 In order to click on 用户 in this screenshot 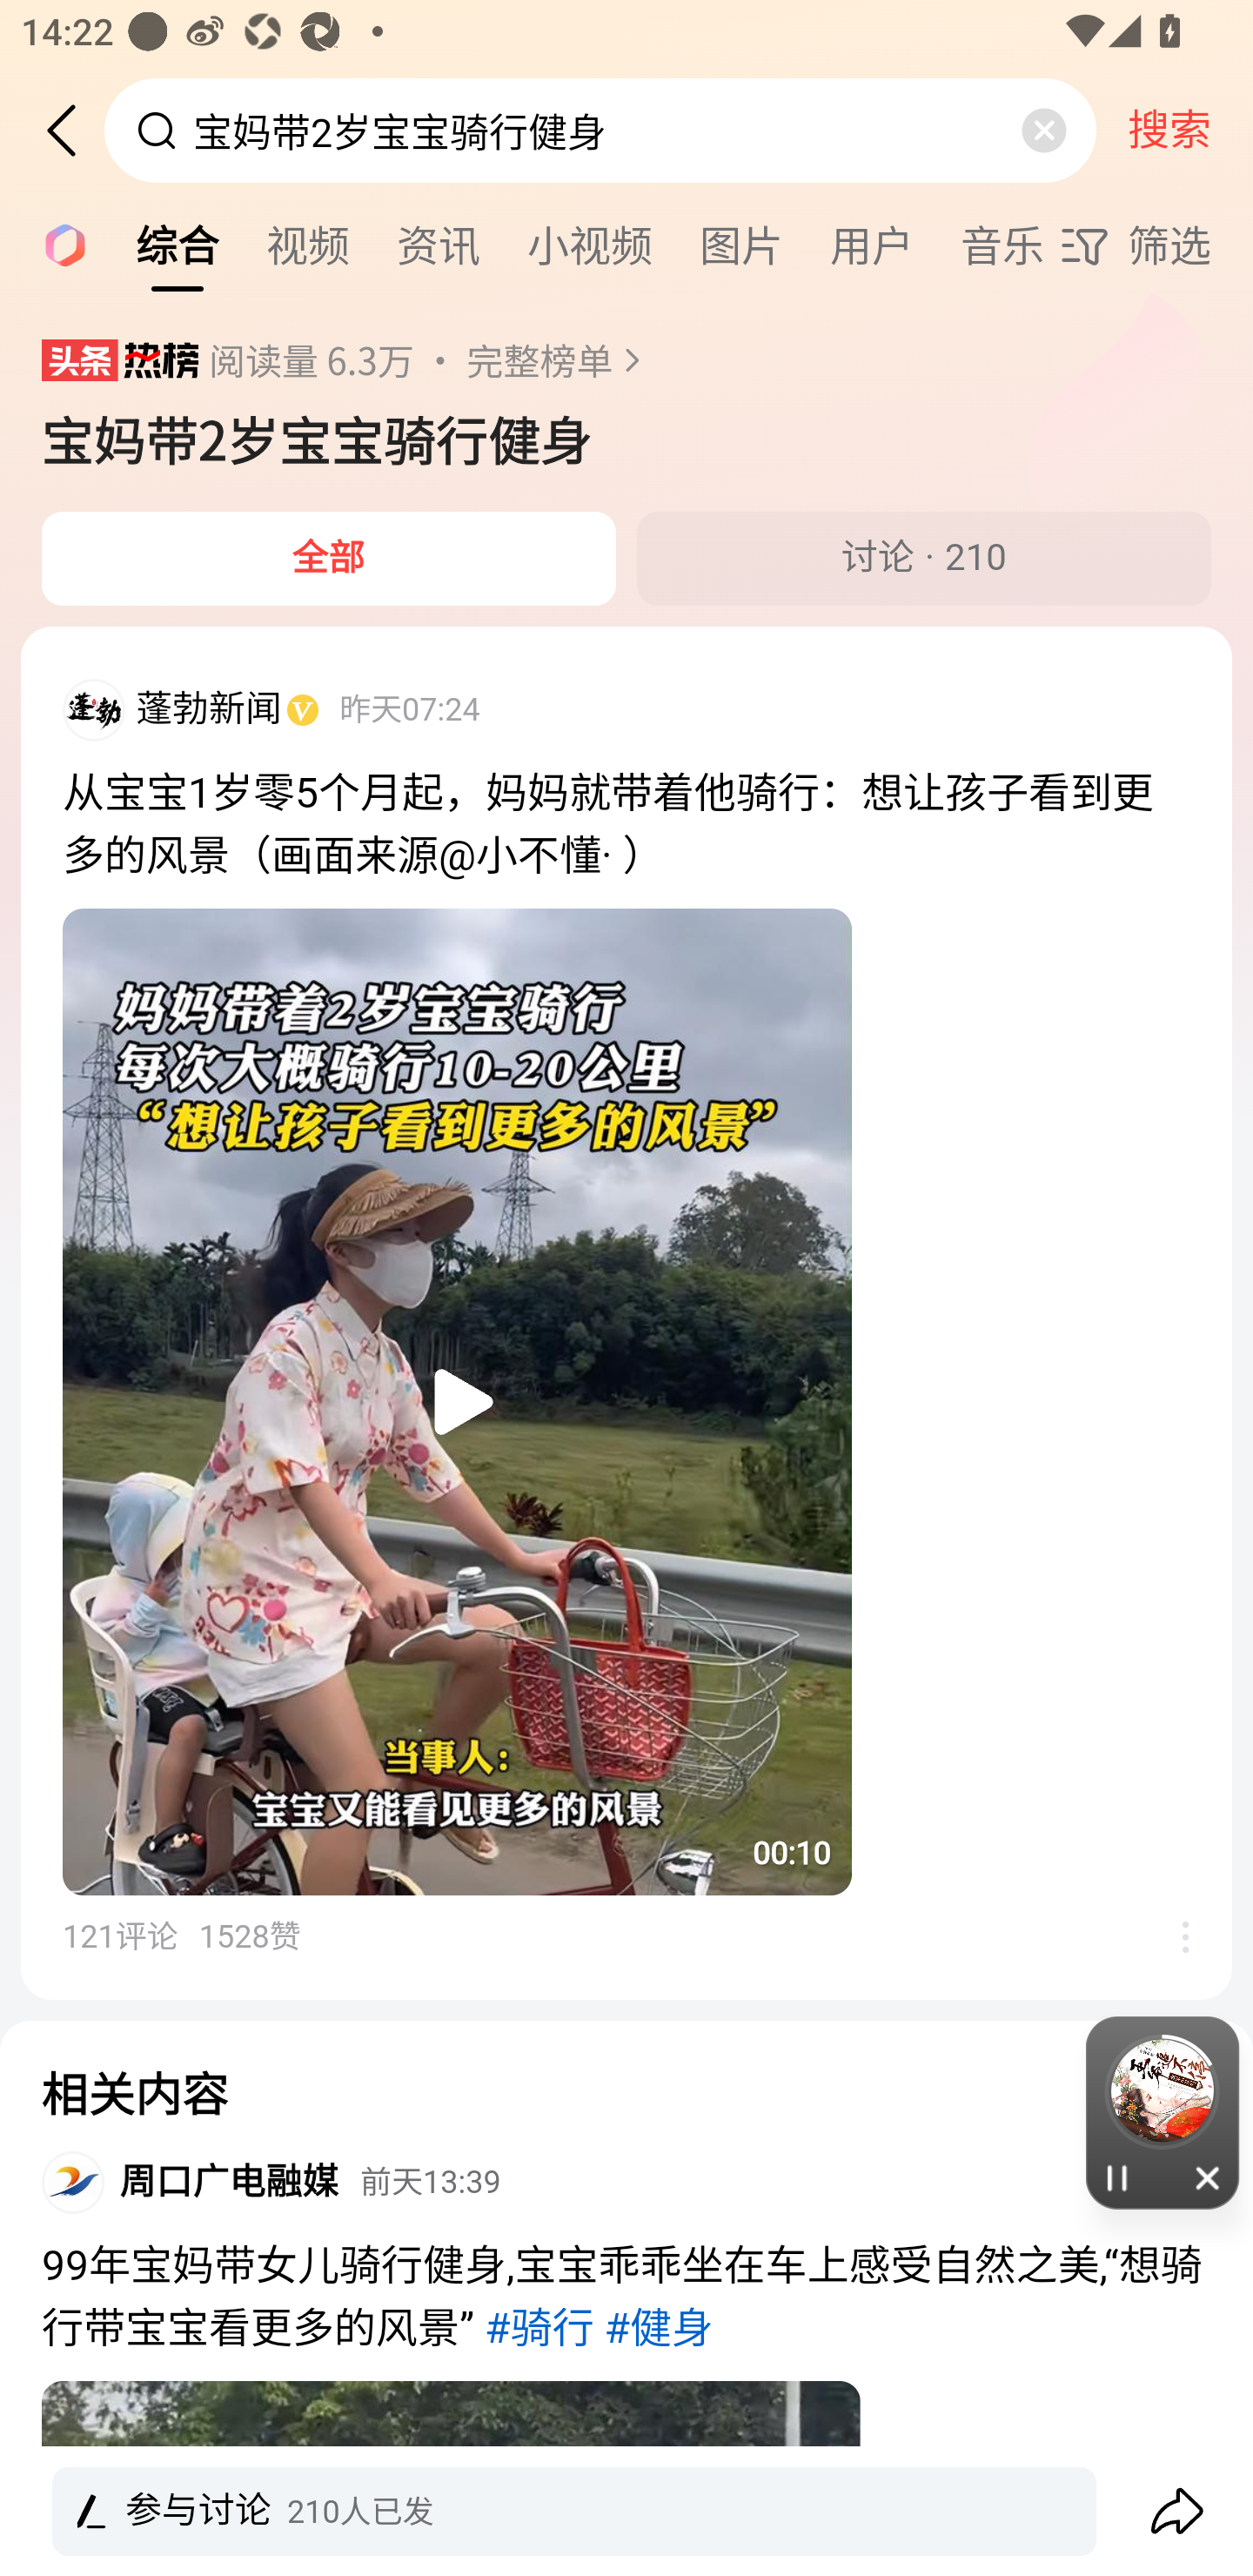, I will do `click(872, 244)`.